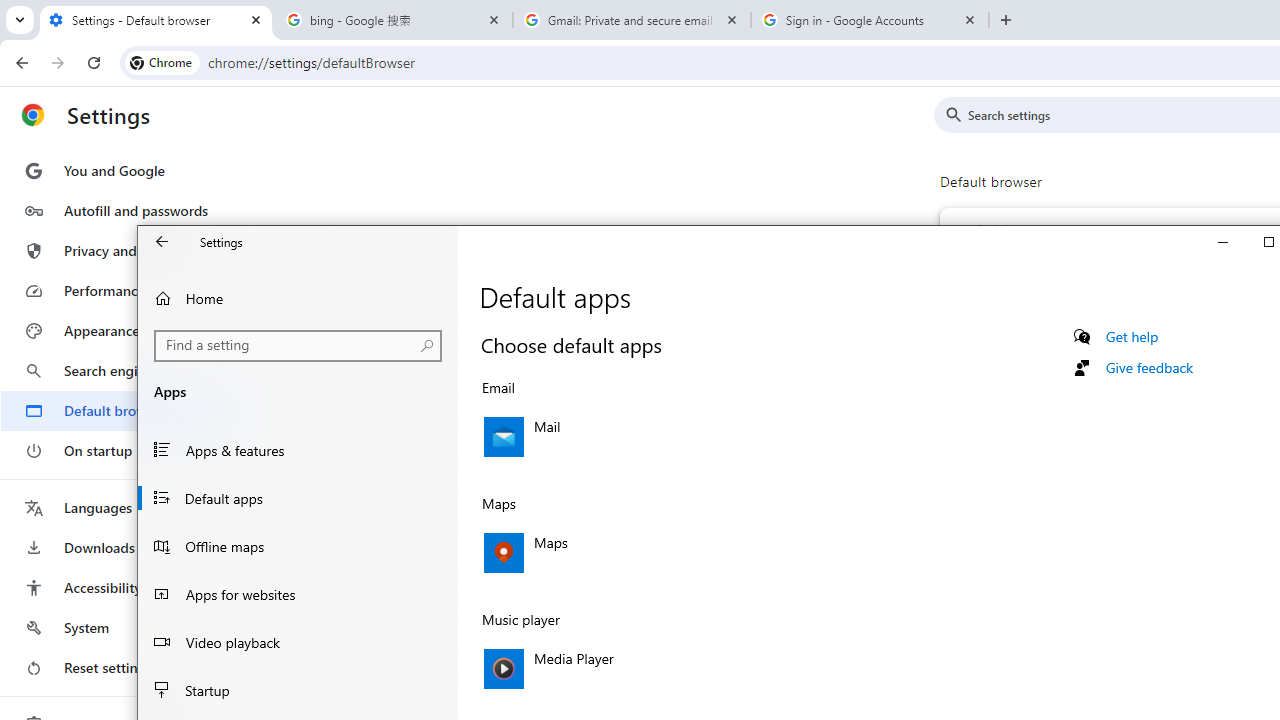 The width and height of the screenshot is (1280, 720). I want to click on Email, Mail, so click(692, 436).